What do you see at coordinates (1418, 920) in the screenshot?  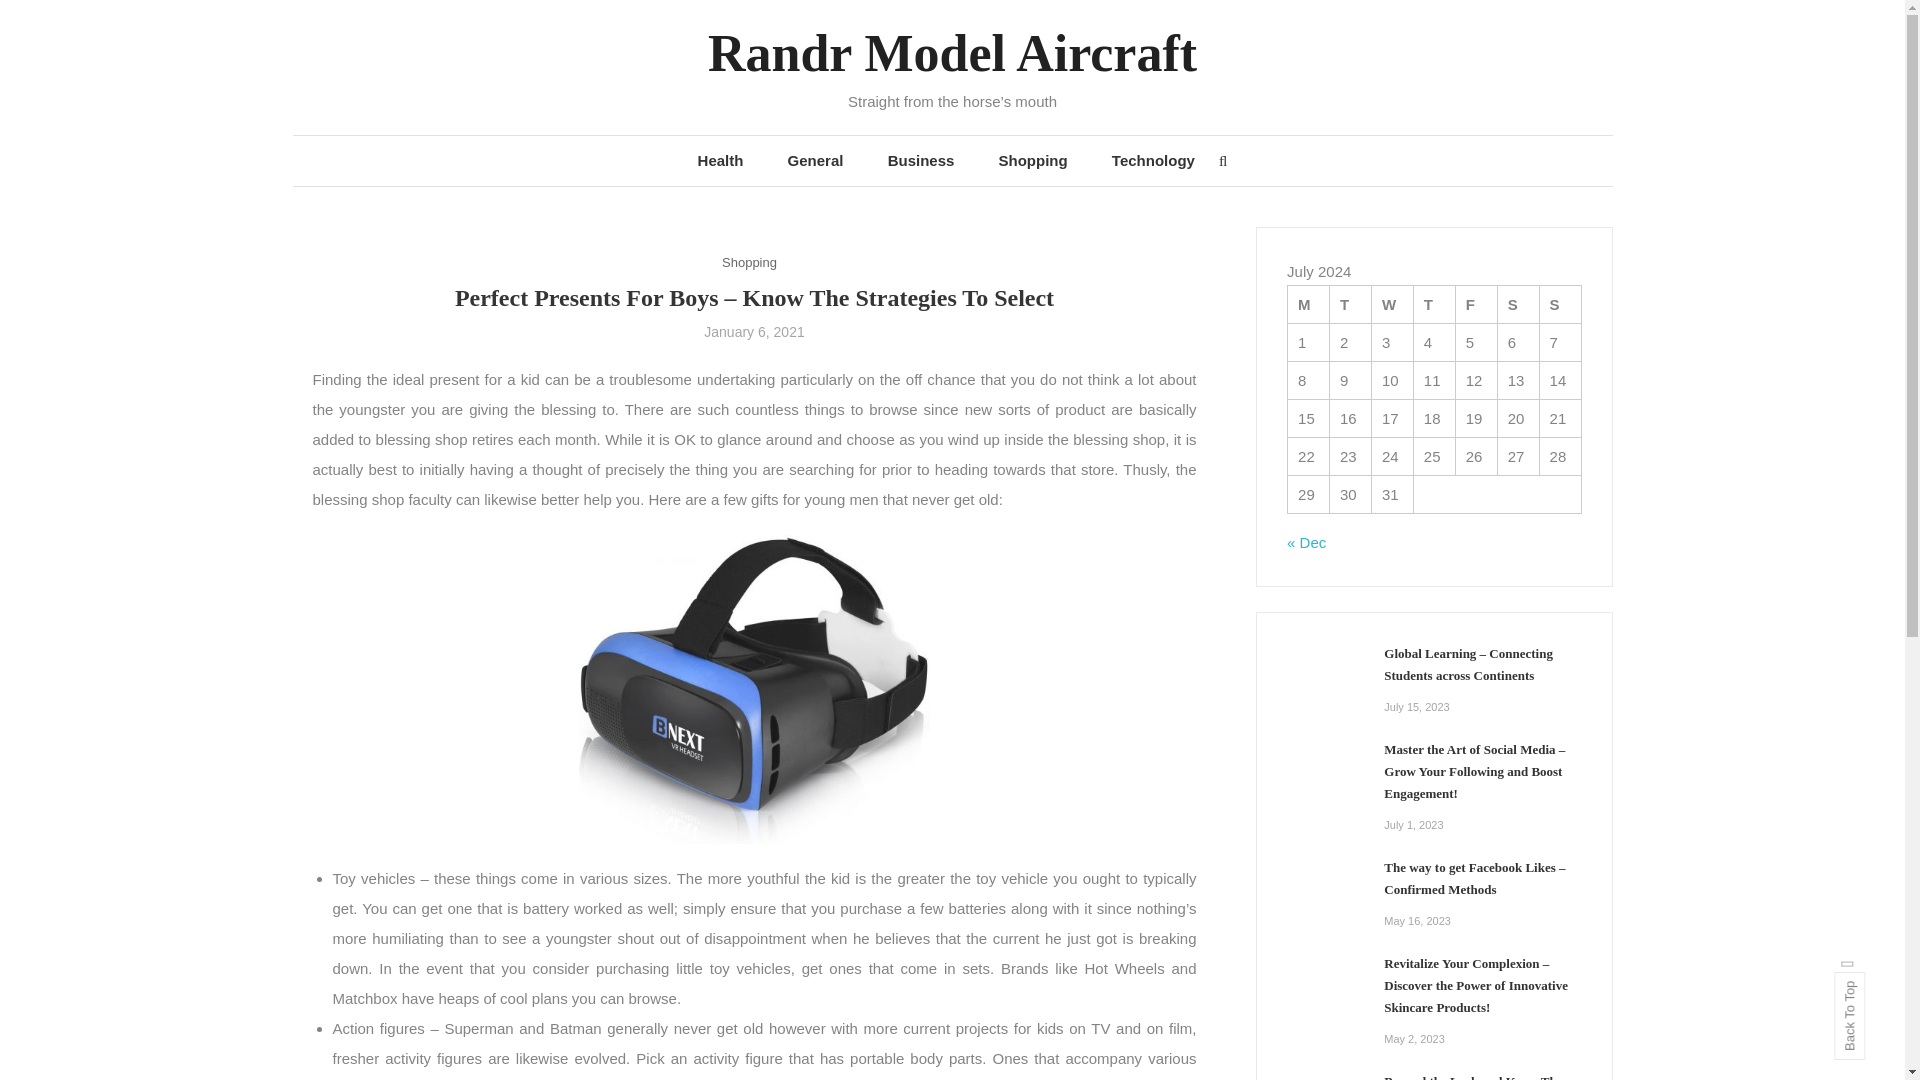 I see `May 16, 2023` at bounding box center [1418, 920].